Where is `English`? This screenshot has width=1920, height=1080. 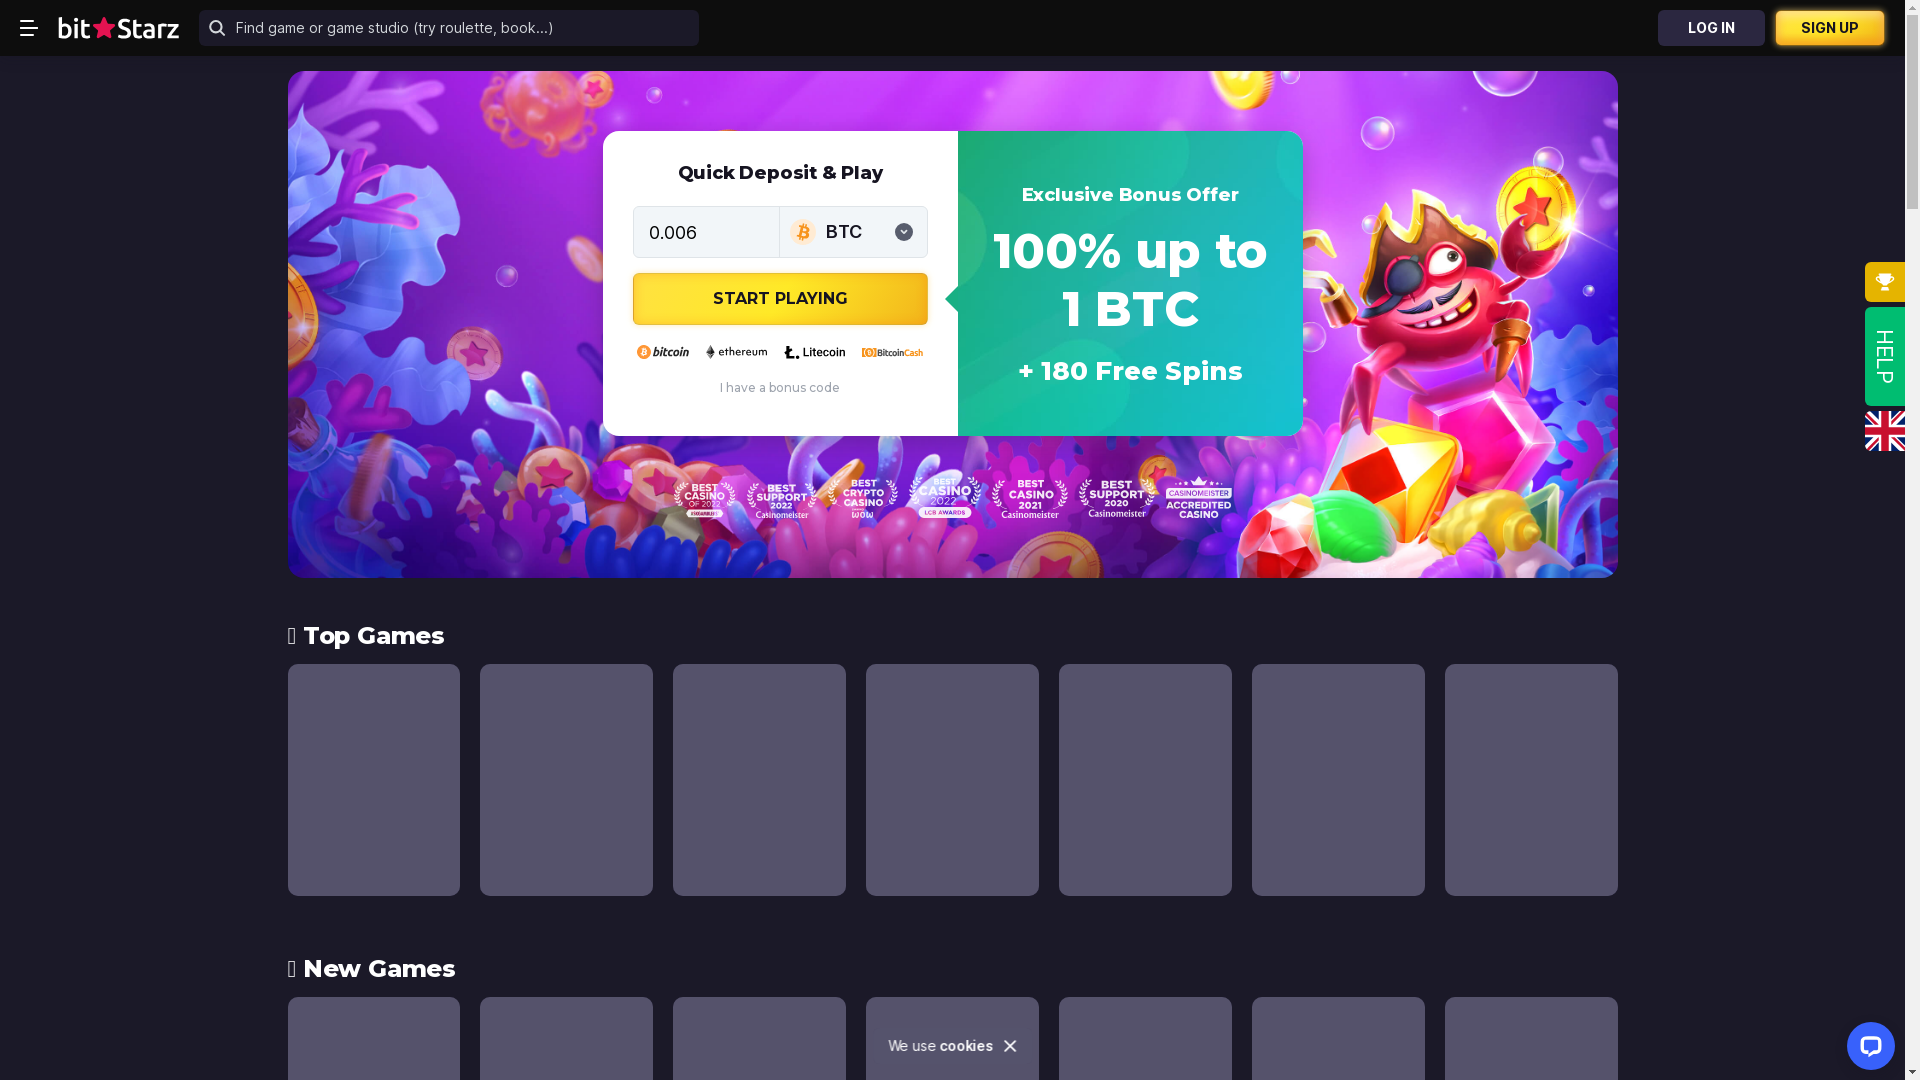 English is located at coordinates (1885, 431).